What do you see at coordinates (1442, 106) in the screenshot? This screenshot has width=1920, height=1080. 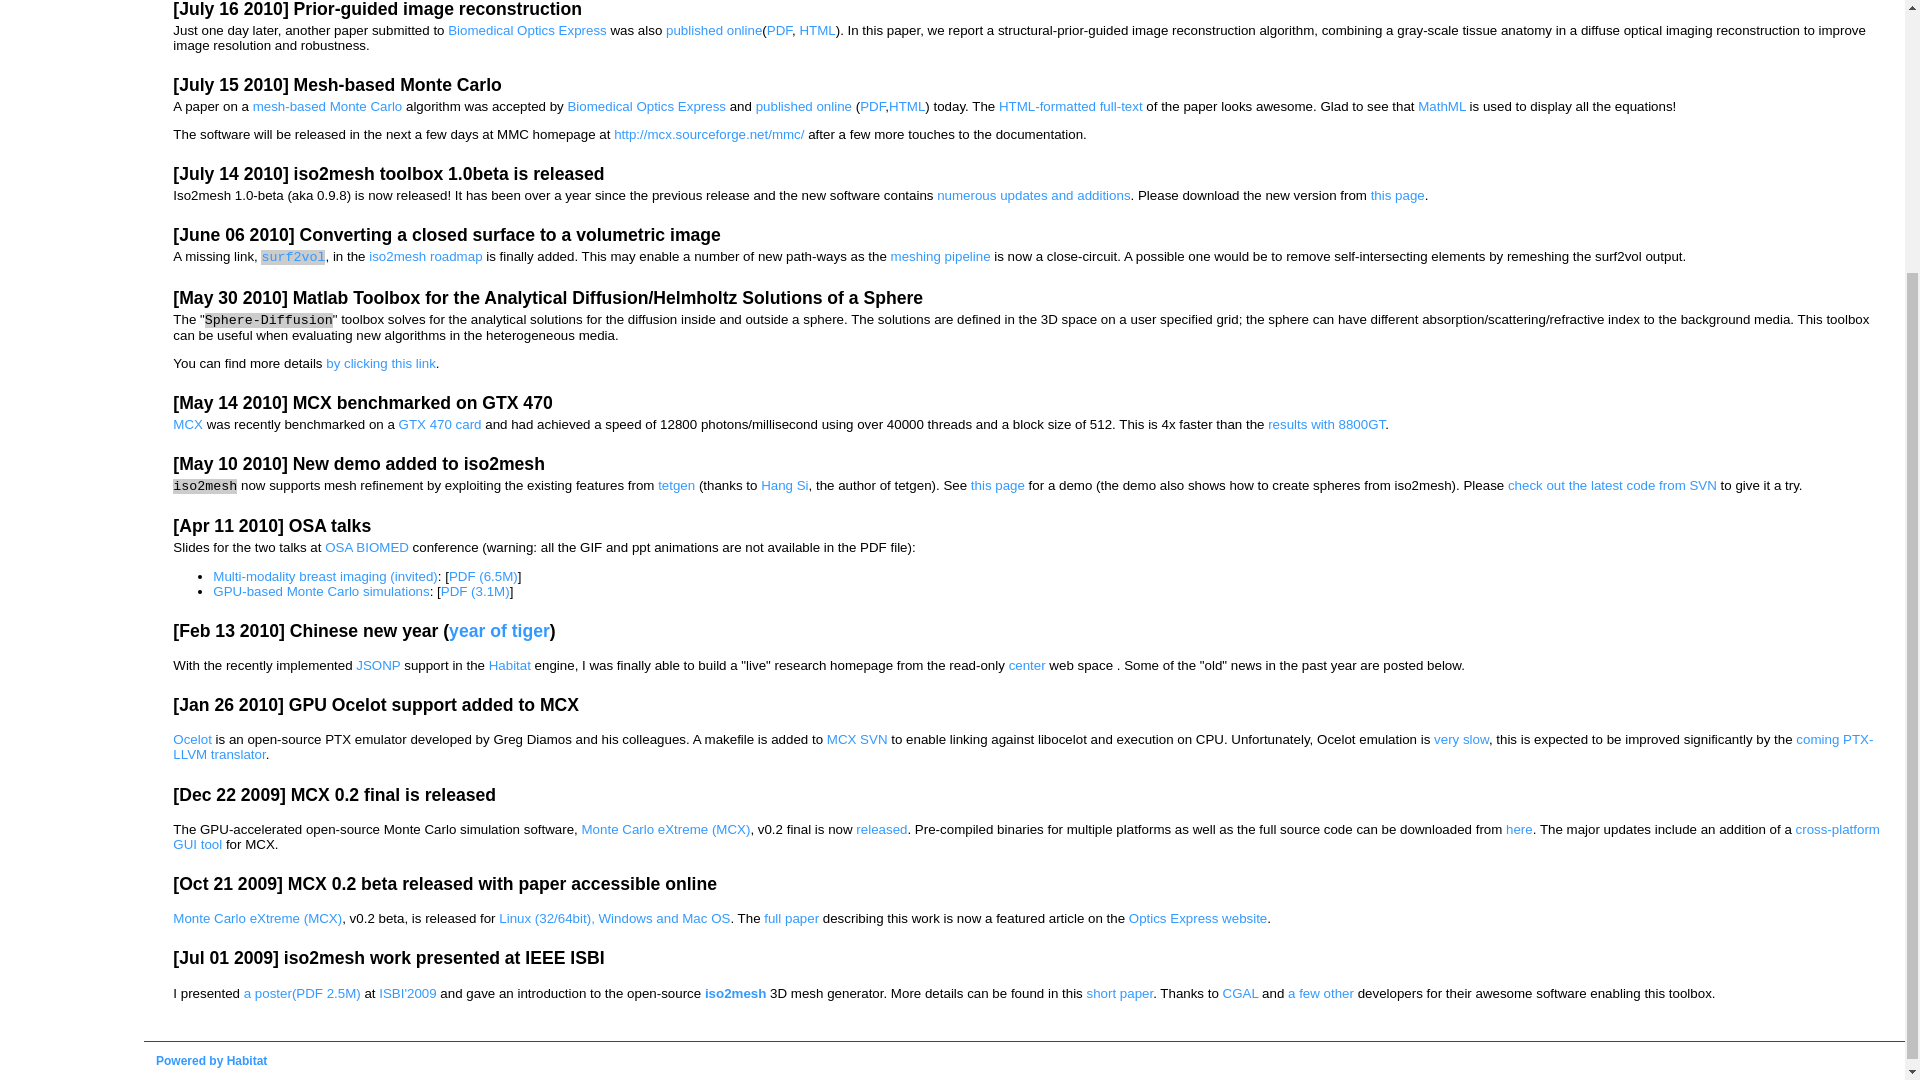 I see `MathML` at bounding box center [1442, 106].